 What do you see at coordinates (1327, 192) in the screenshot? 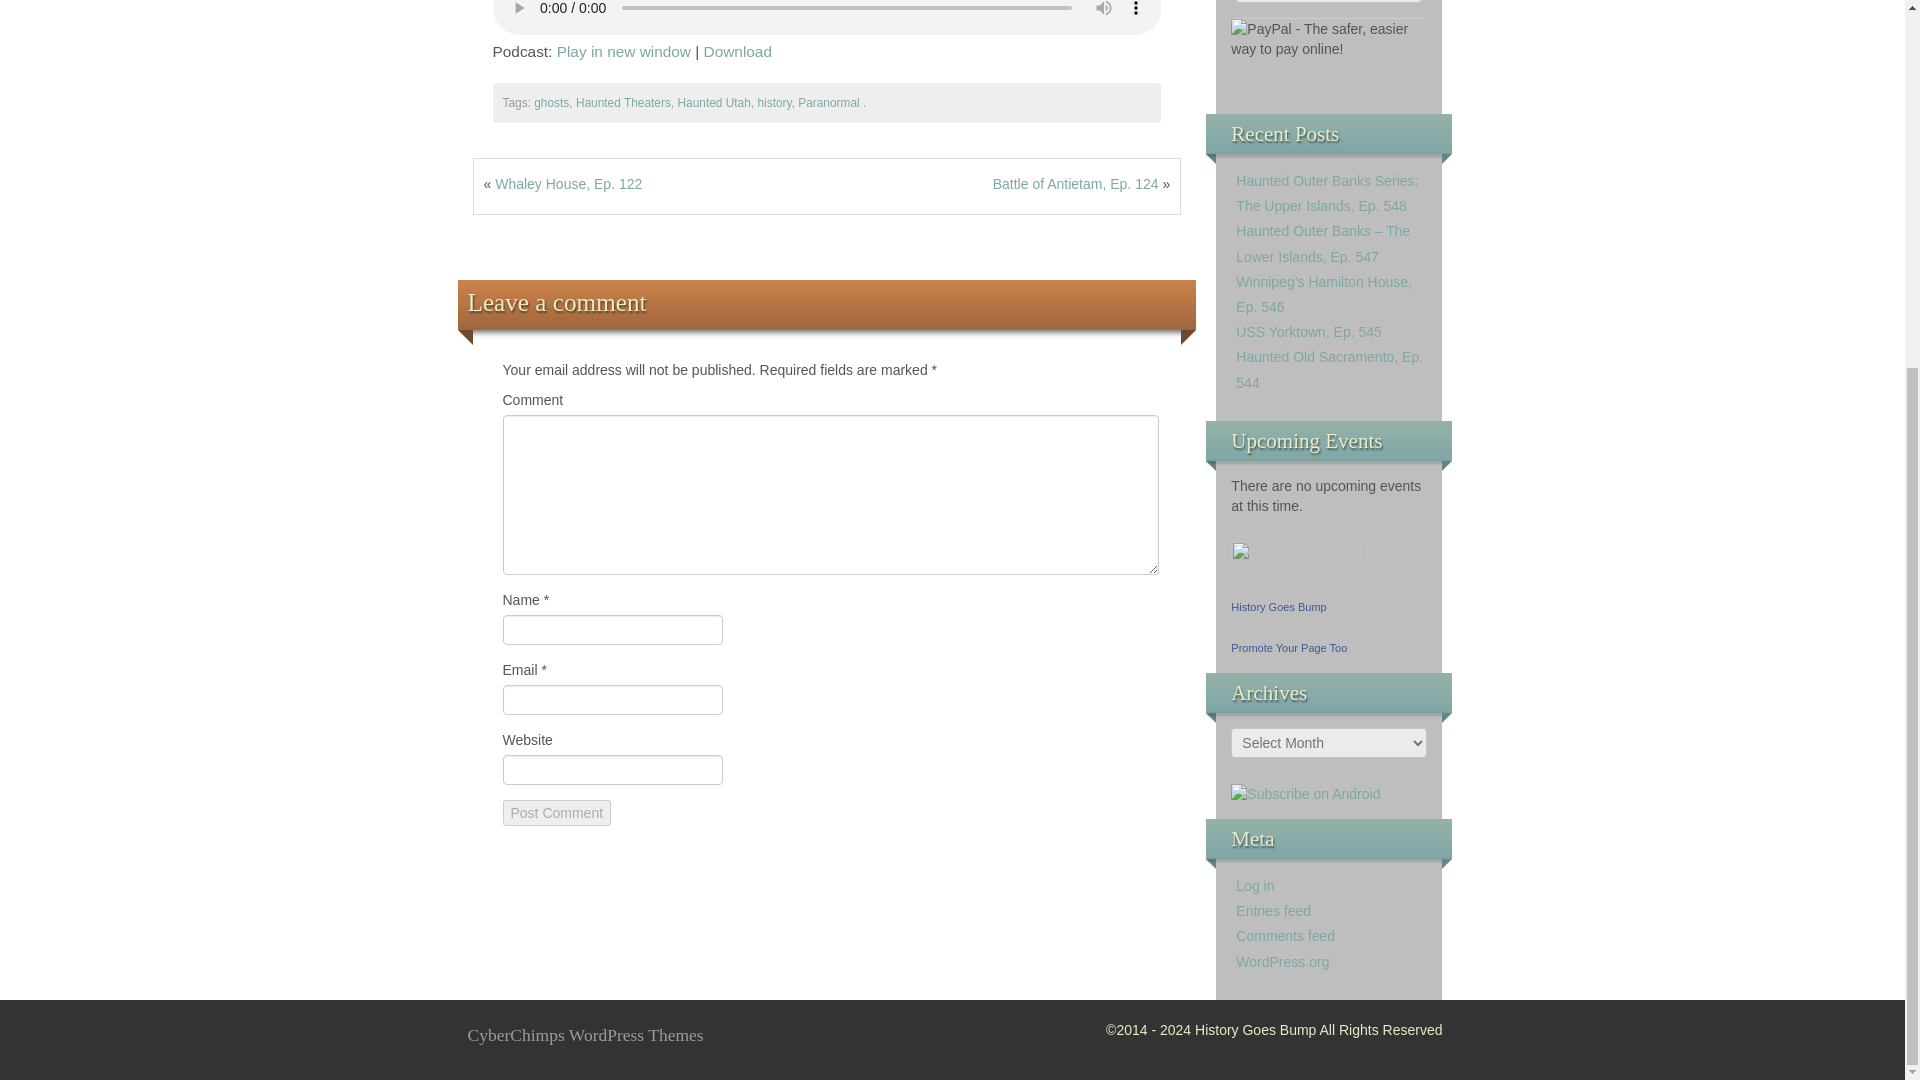
I see `Haunted Outer Banks Series: The Upper Islands, Ep. 548` at bounding box center [1327, 192].